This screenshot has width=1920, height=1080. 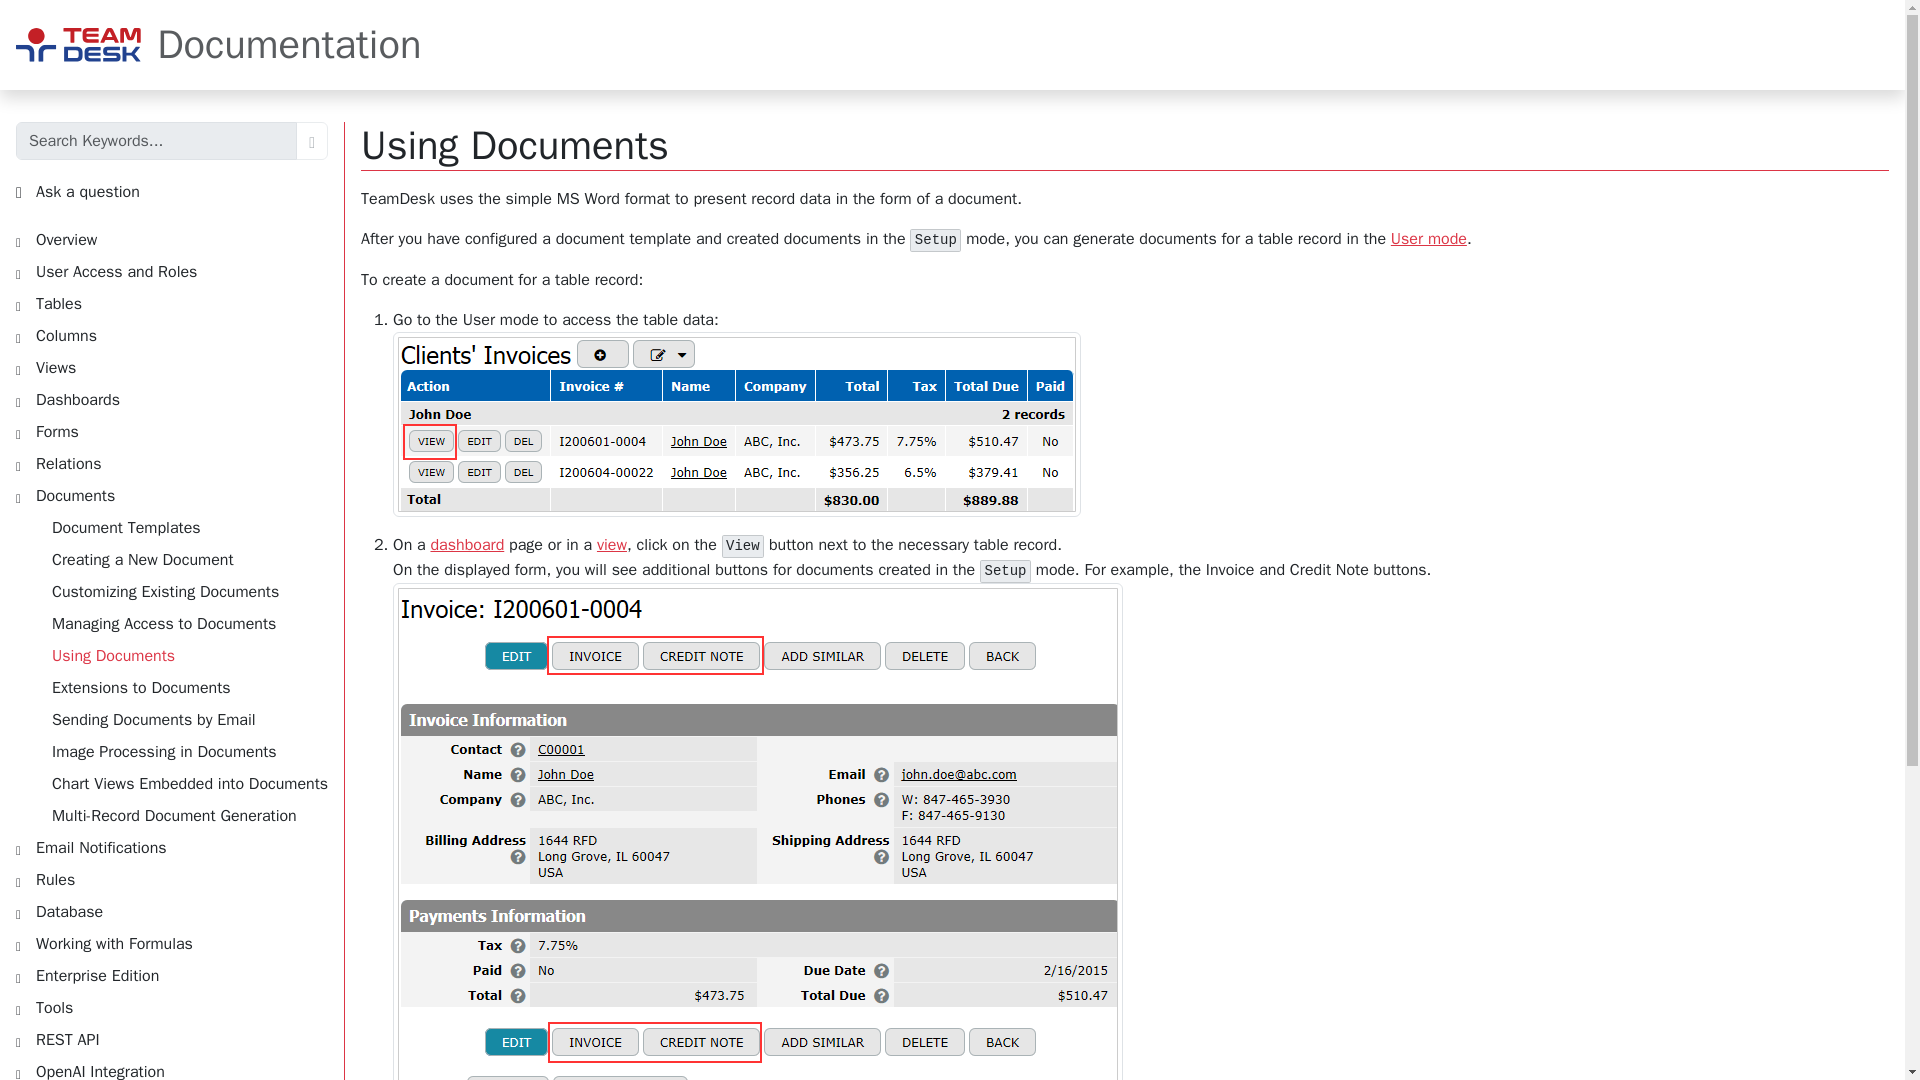 I want to click on Using Documents, so click(x=180, y=656).